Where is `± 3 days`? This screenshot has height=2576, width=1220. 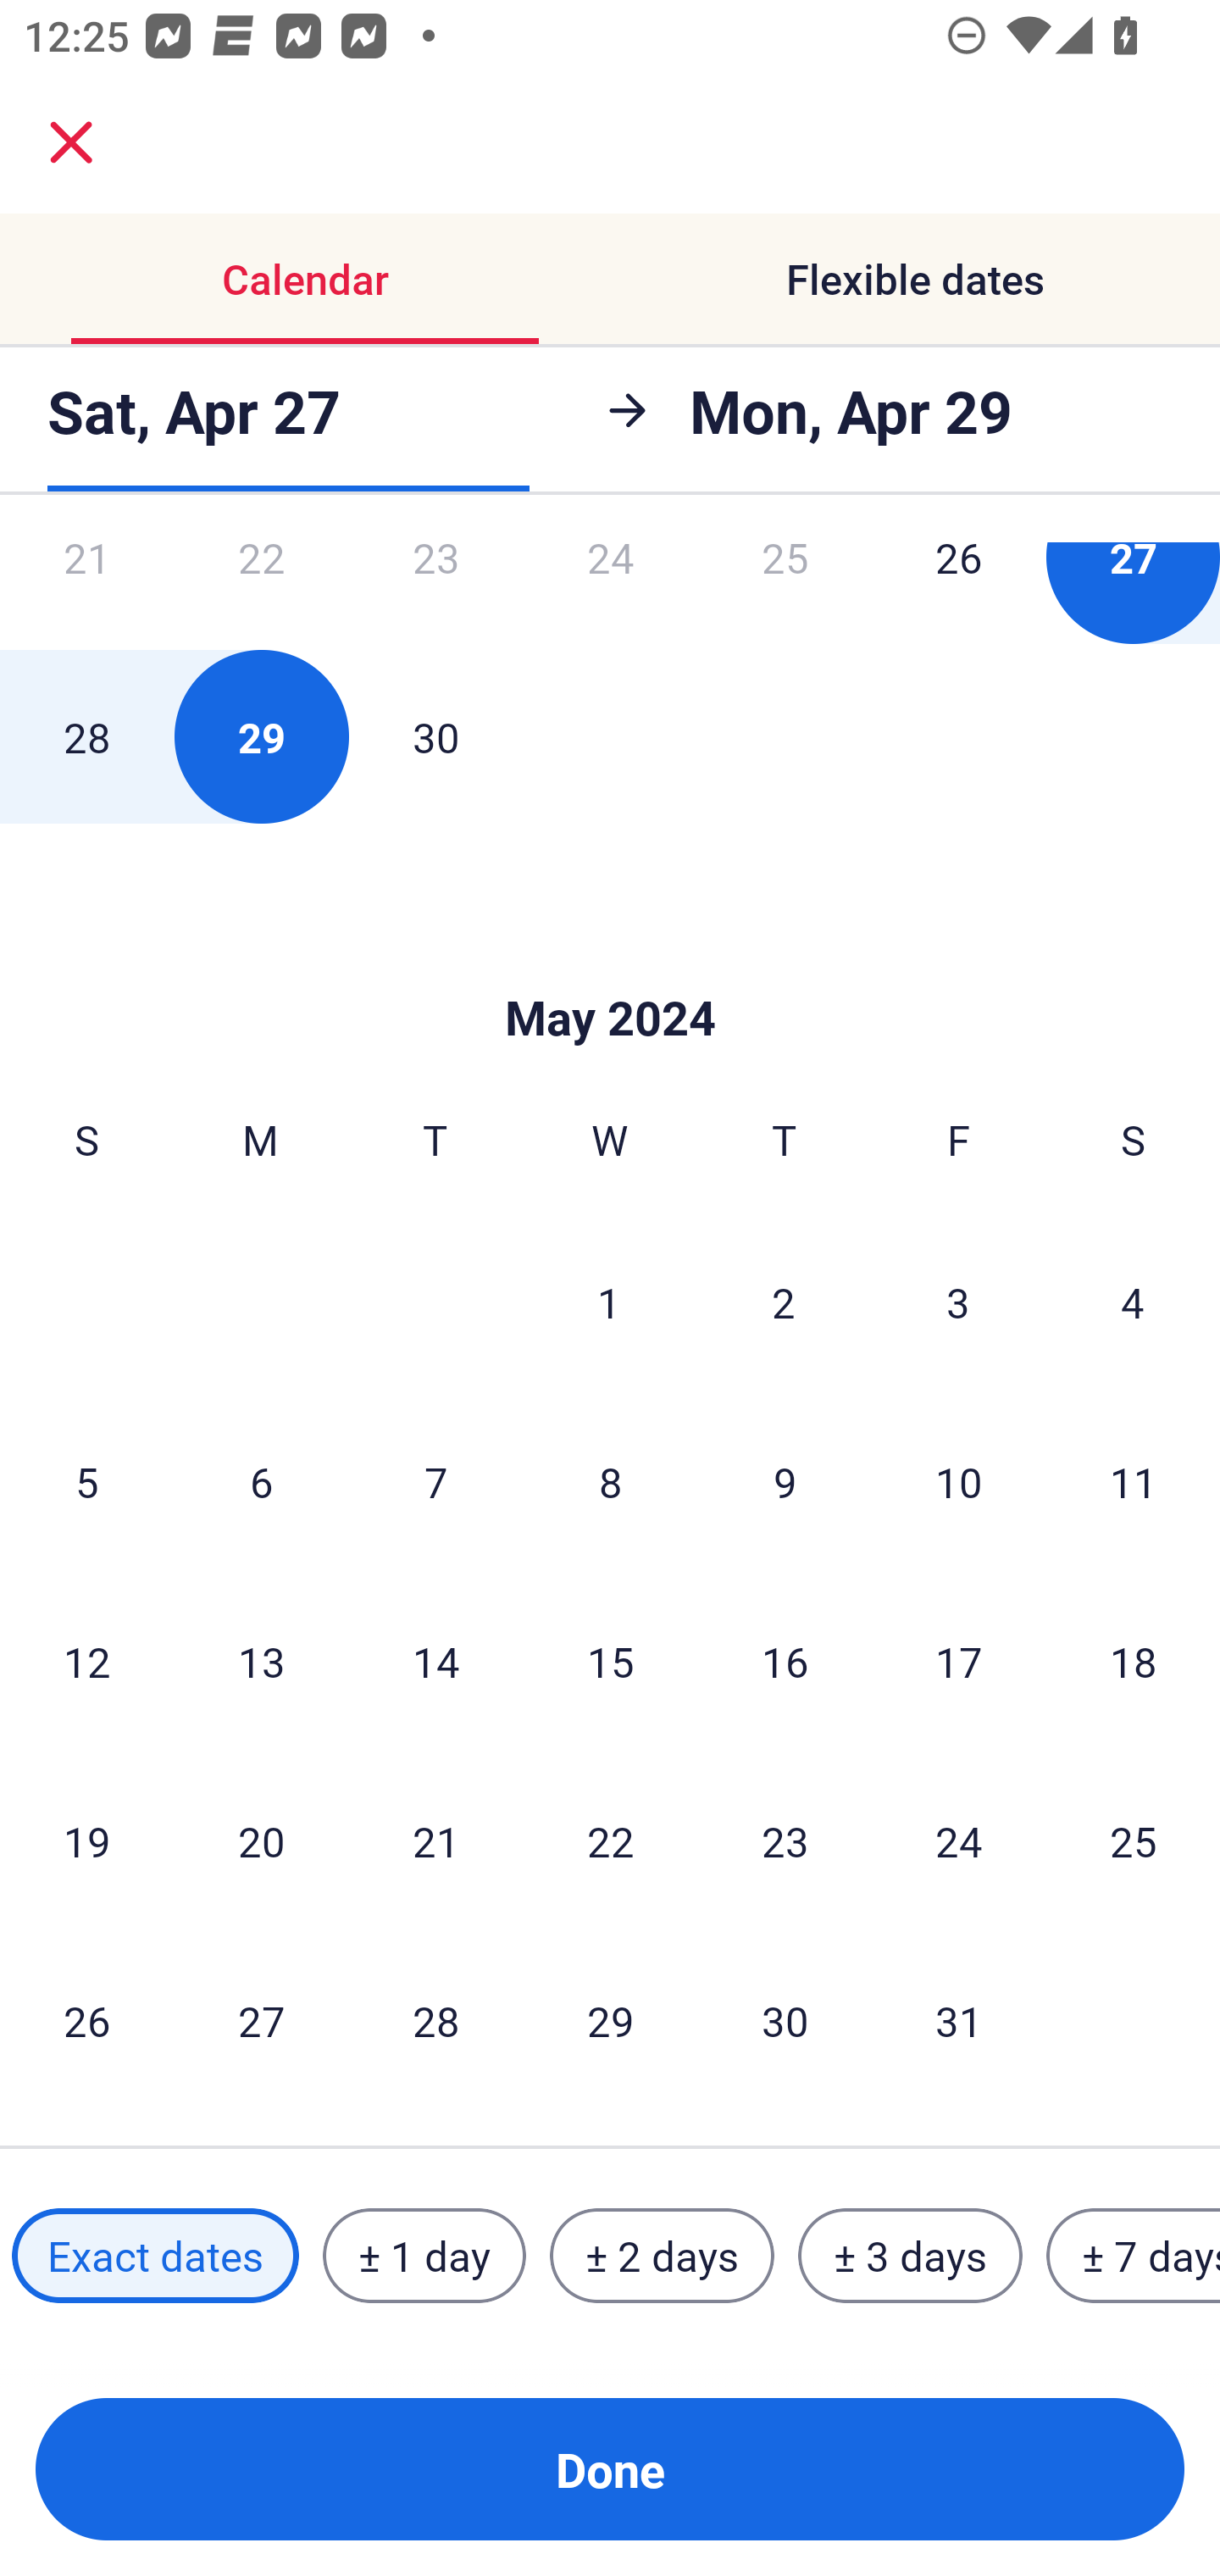 ± 3 days is located at coordinates (910, 2255).